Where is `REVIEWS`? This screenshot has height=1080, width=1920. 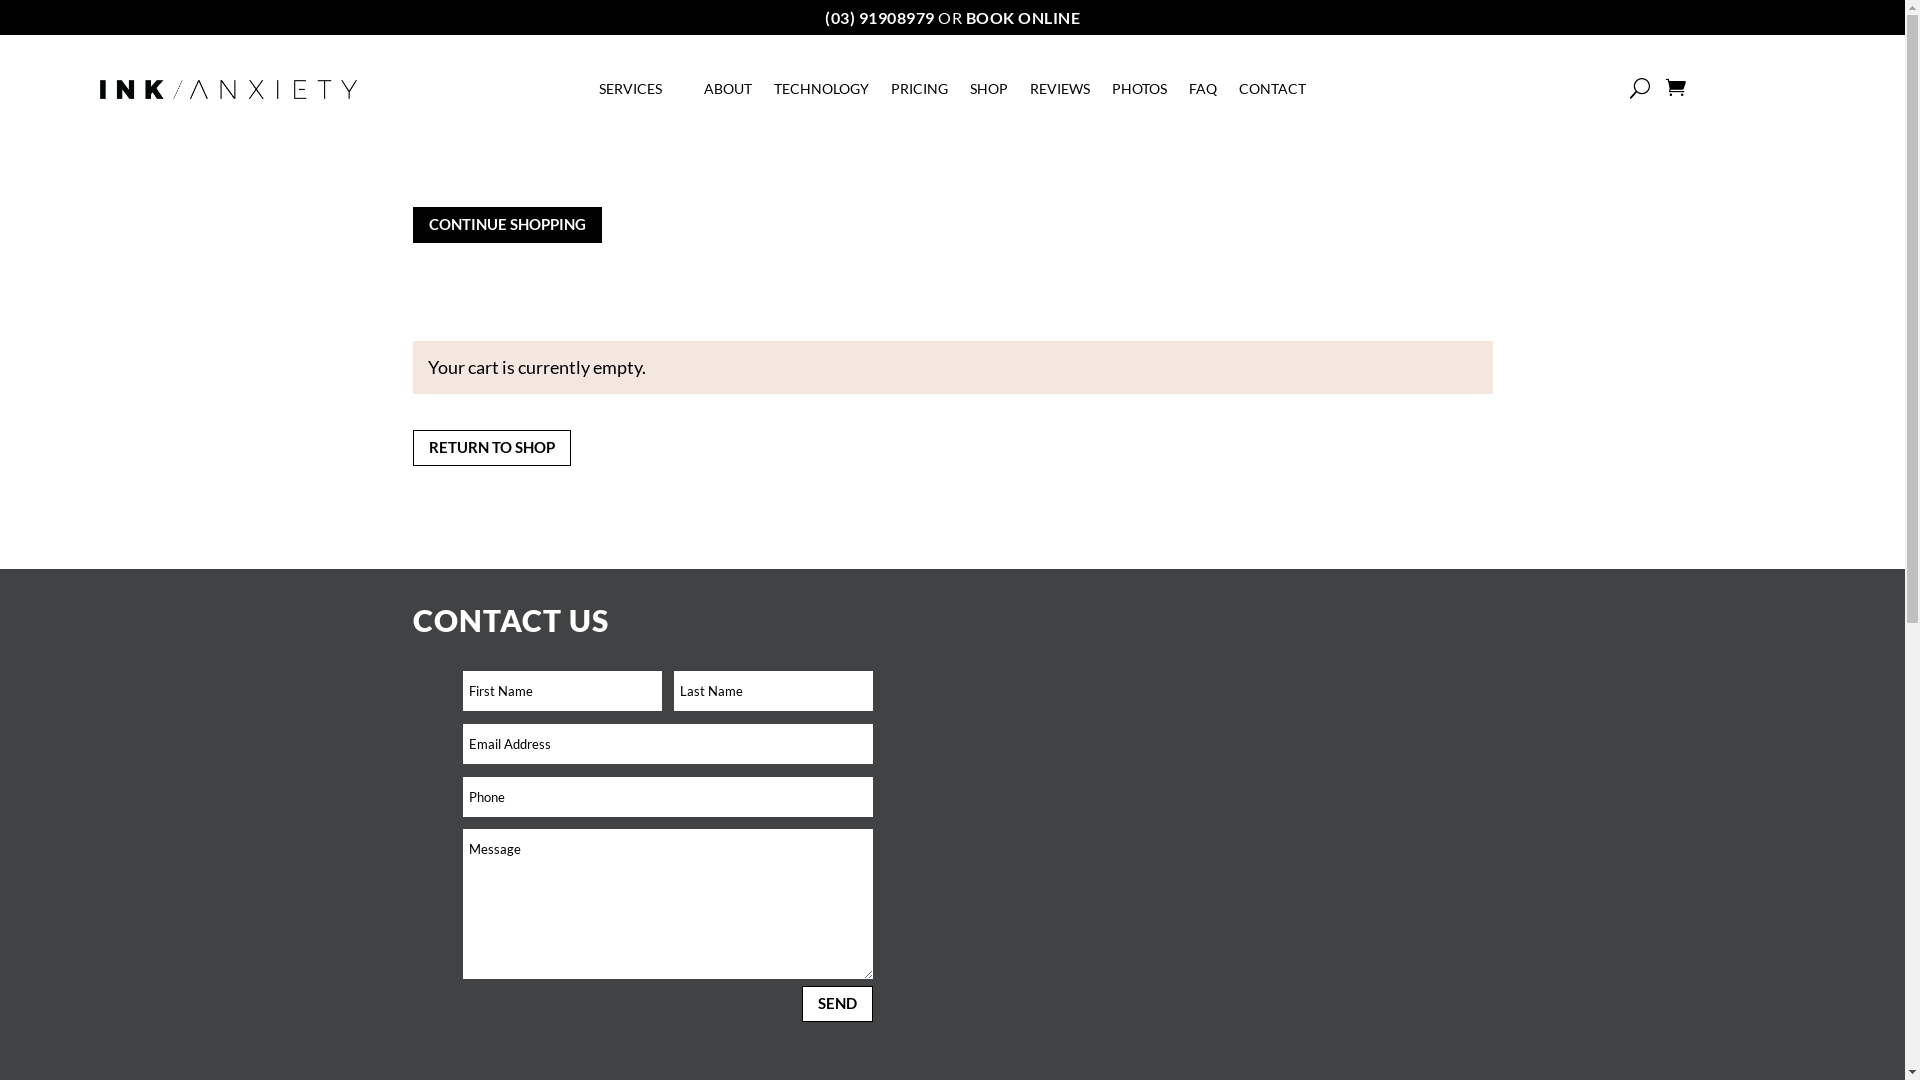
REVIEWS is located at coordinates (1060, 93).